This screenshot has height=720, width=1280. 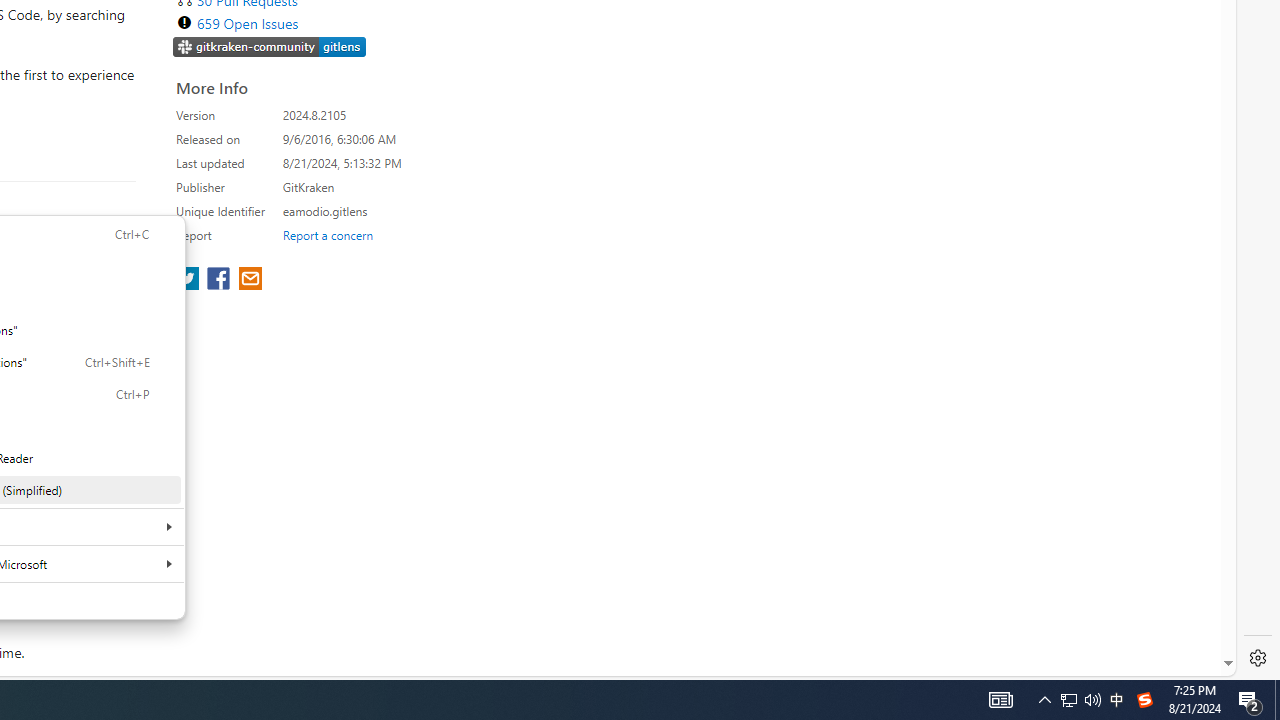 What do you see at coordinates (270, 48) in the screenshot?
I see `https://slack.gitkraken.com//` at bounding box center [270, 48].